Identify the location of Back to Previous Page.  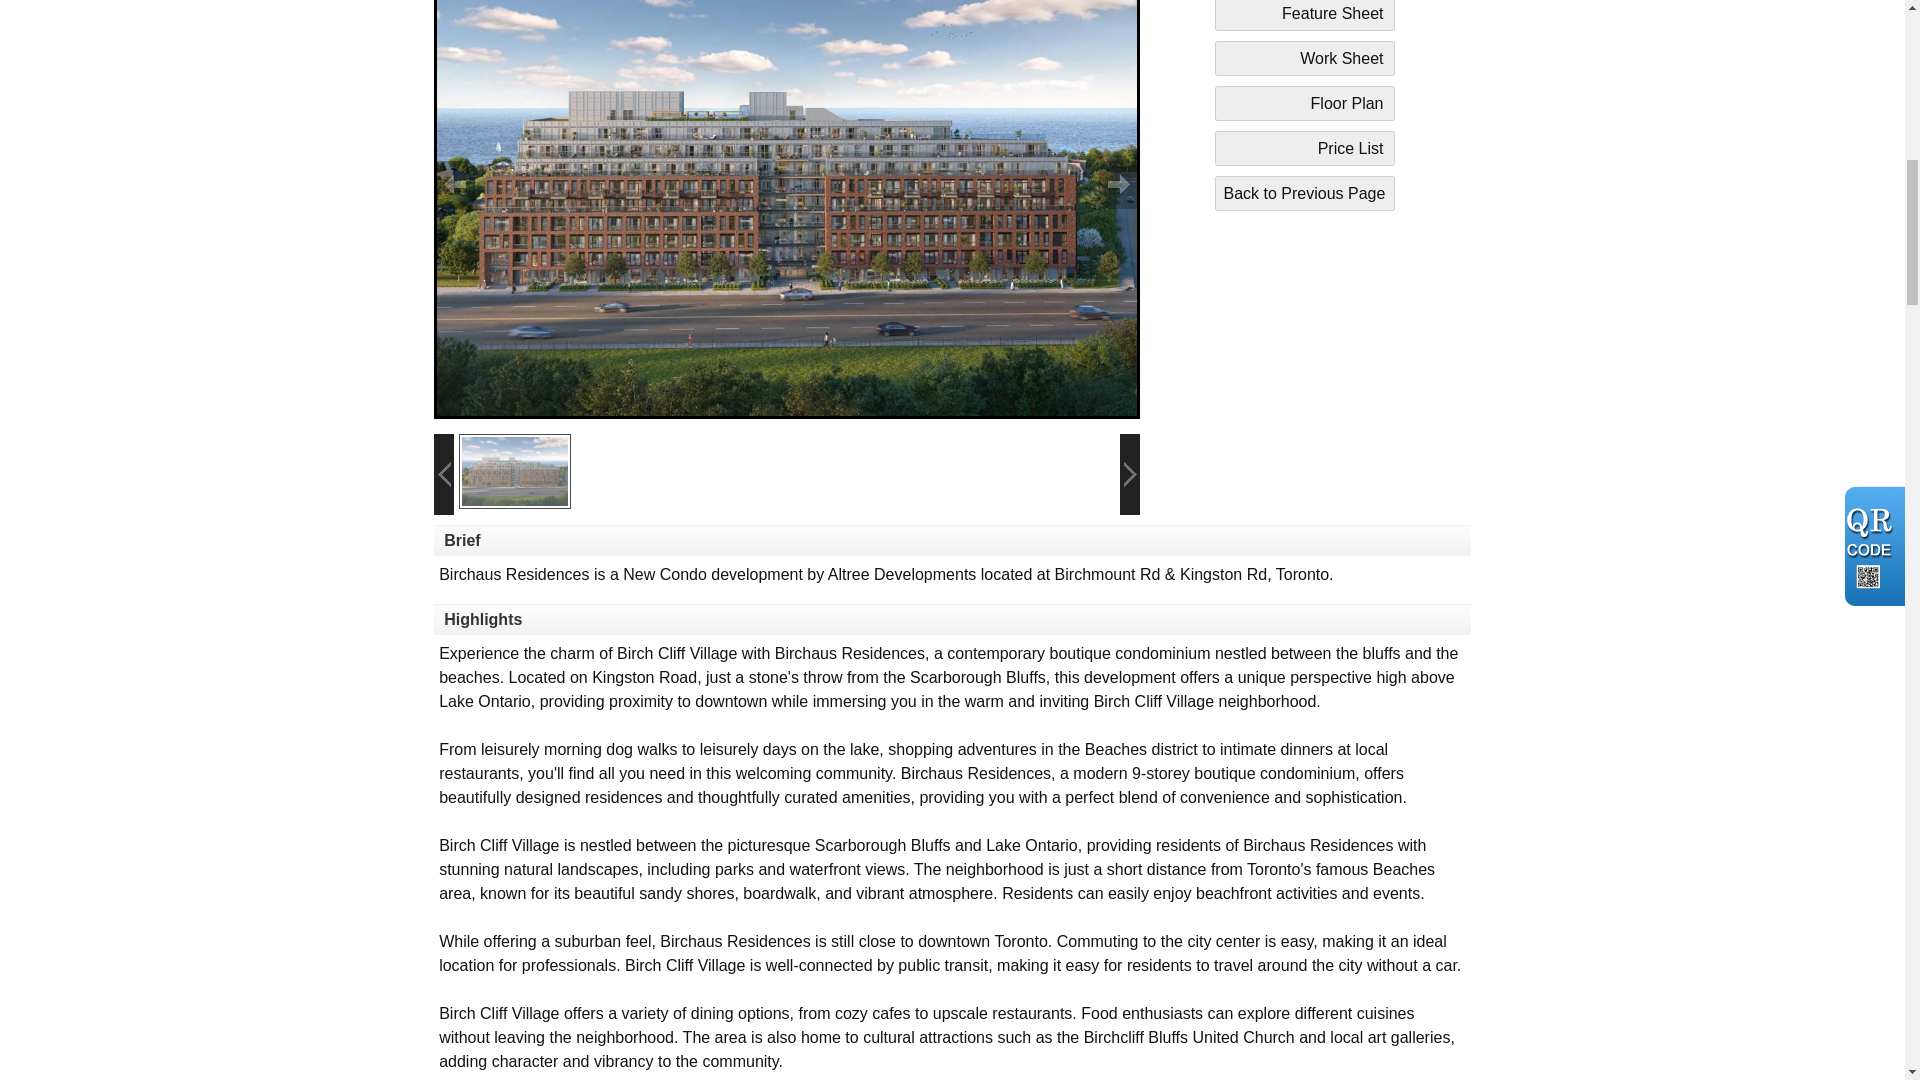
(1305, 193).